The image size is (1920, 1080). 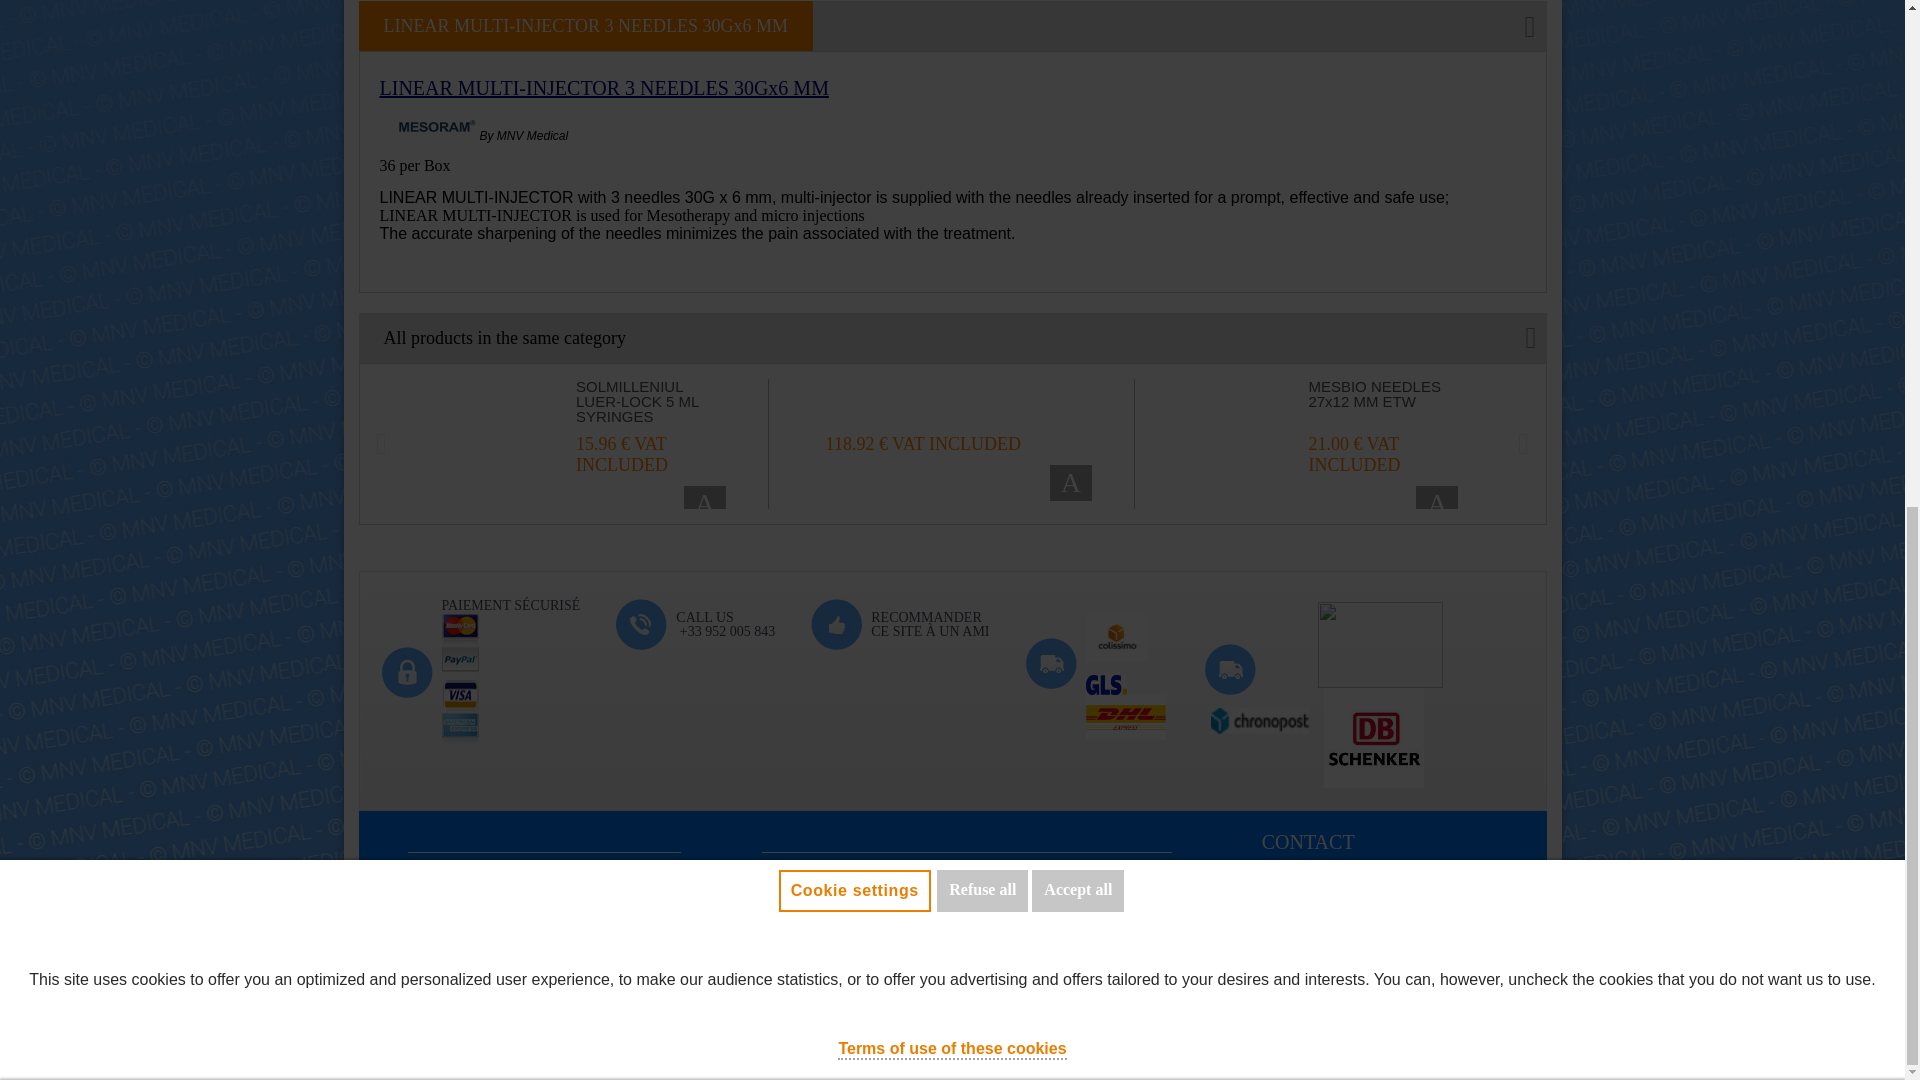 I want to click on on, so click(x=44, y=366).